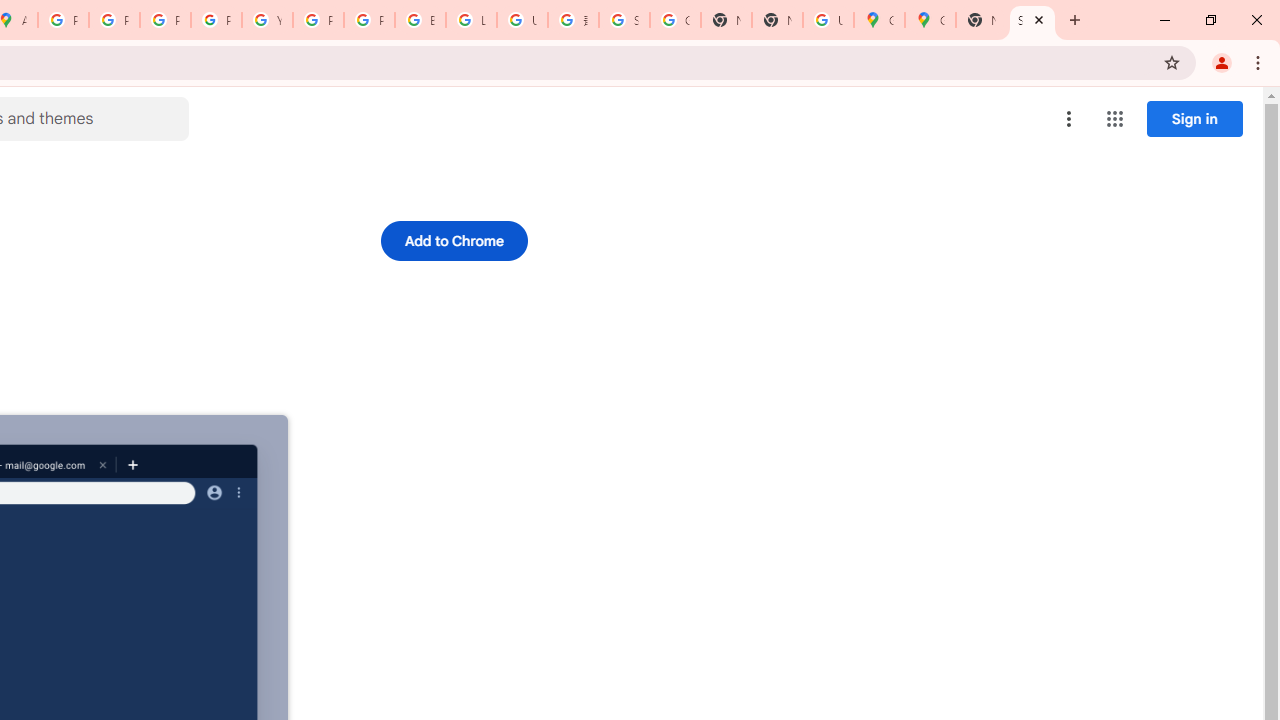 Image resolution: width=1280 pixels, height=720 pixels. What do you see at coordinates (114, 20) in the screenshot?
I see `Privacy Help Center - Policies Help` at bounding box center [114, 20].